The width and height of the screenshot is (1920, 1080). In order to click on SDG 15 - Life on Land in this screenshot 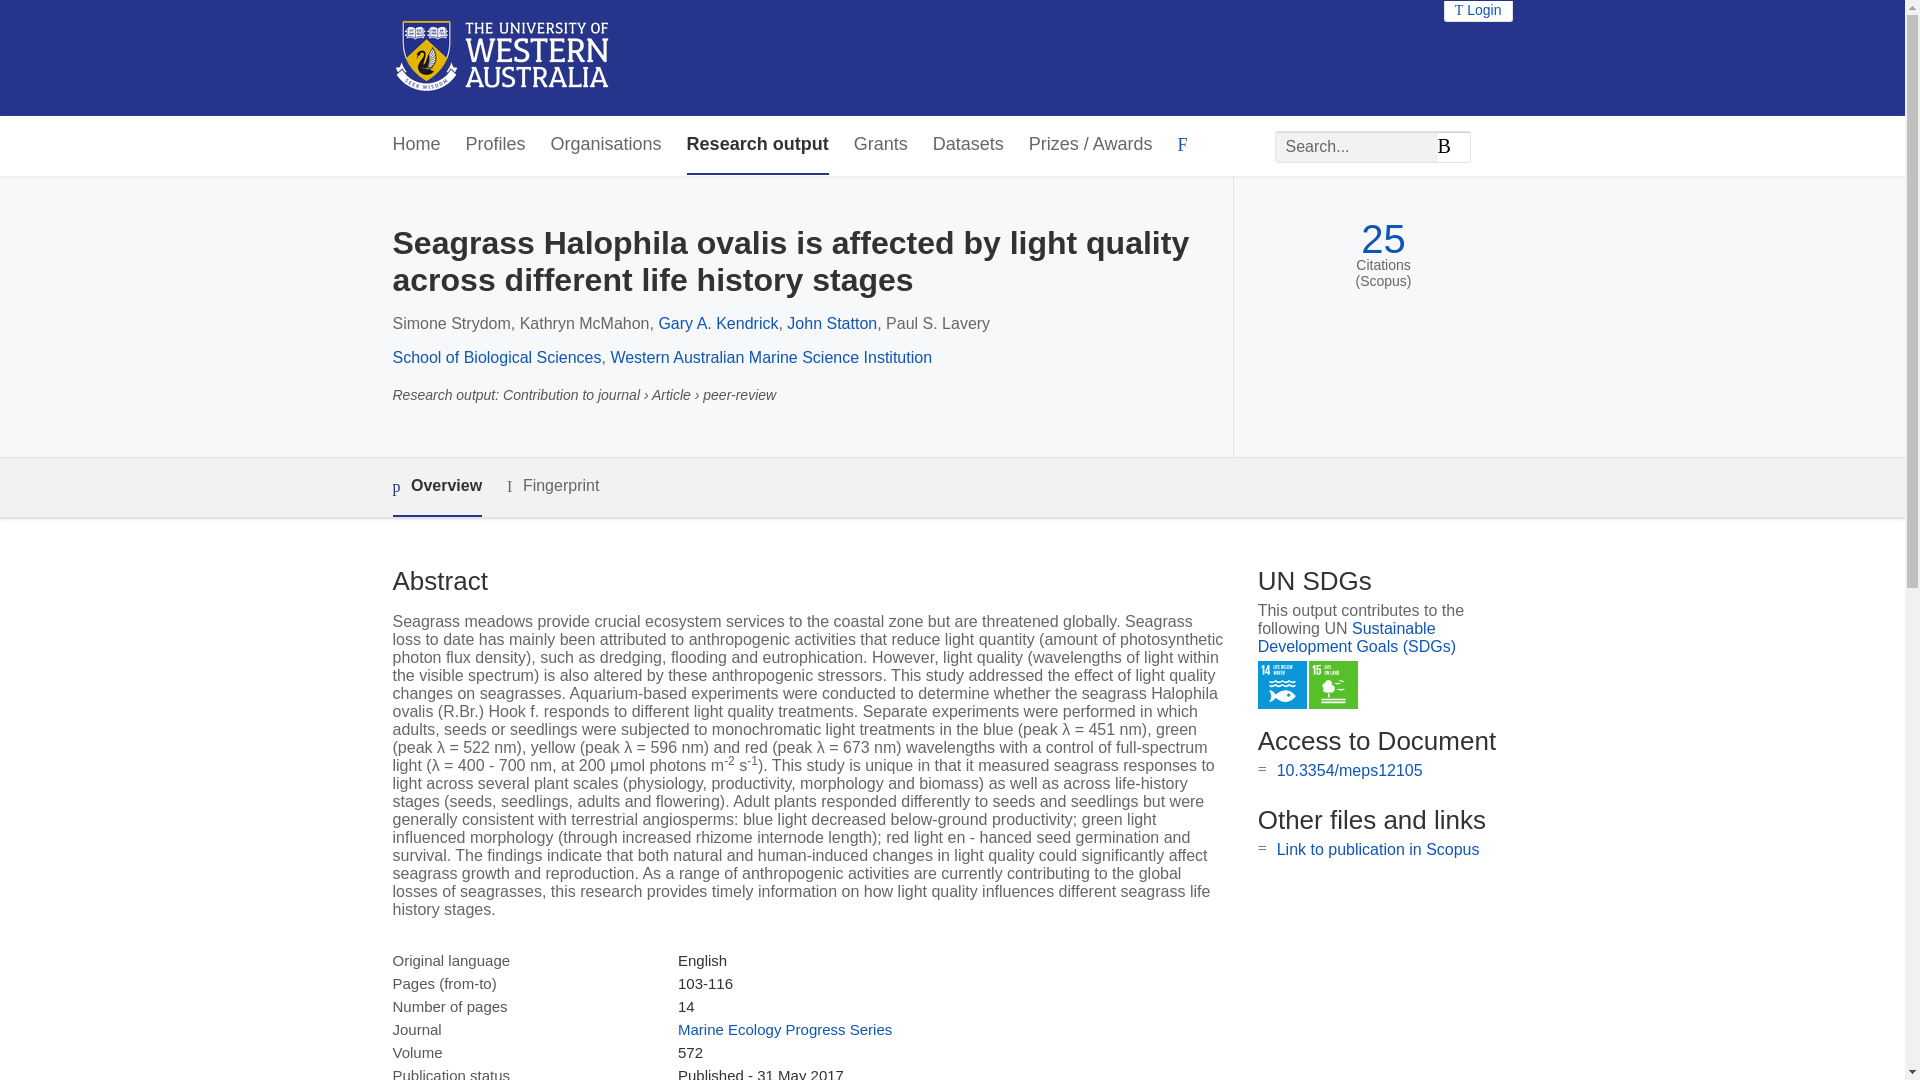, I will do `click(1333, 684)`.